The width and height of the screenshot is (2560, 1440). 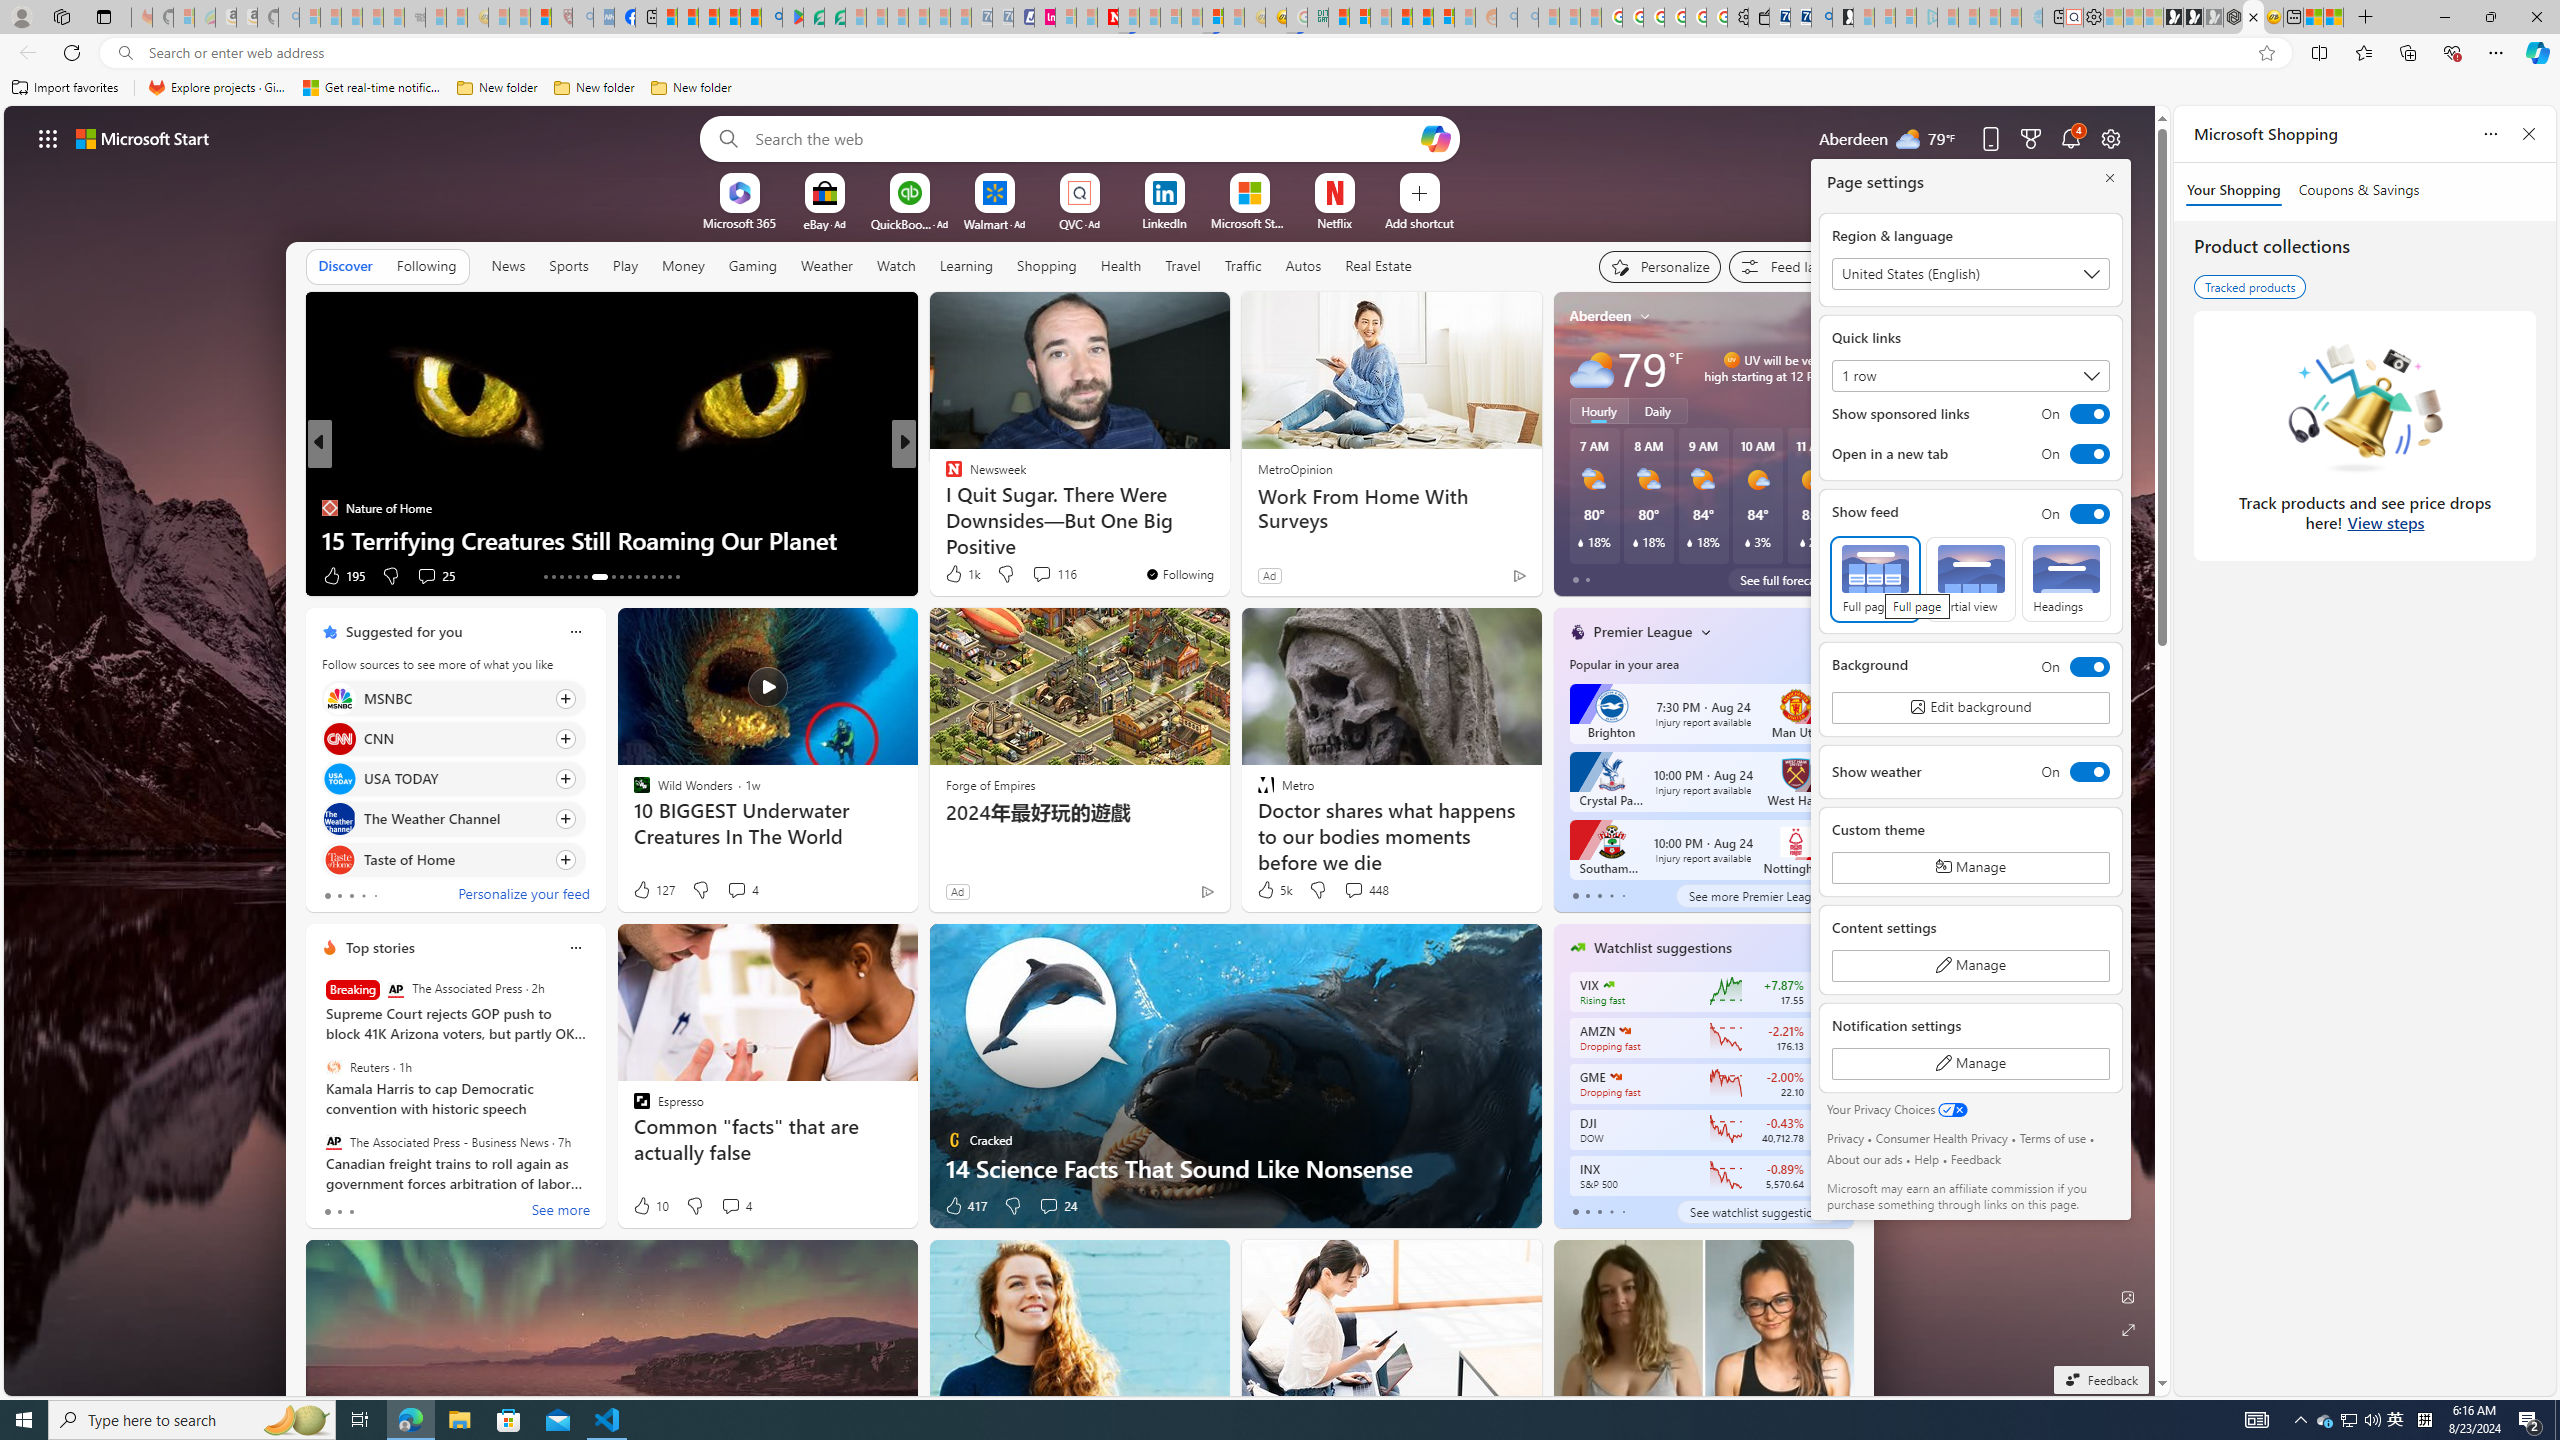 What do you see at coordinates (896, 265) in the screenshot?
I see `Watch` at bounding box center [896, 265].